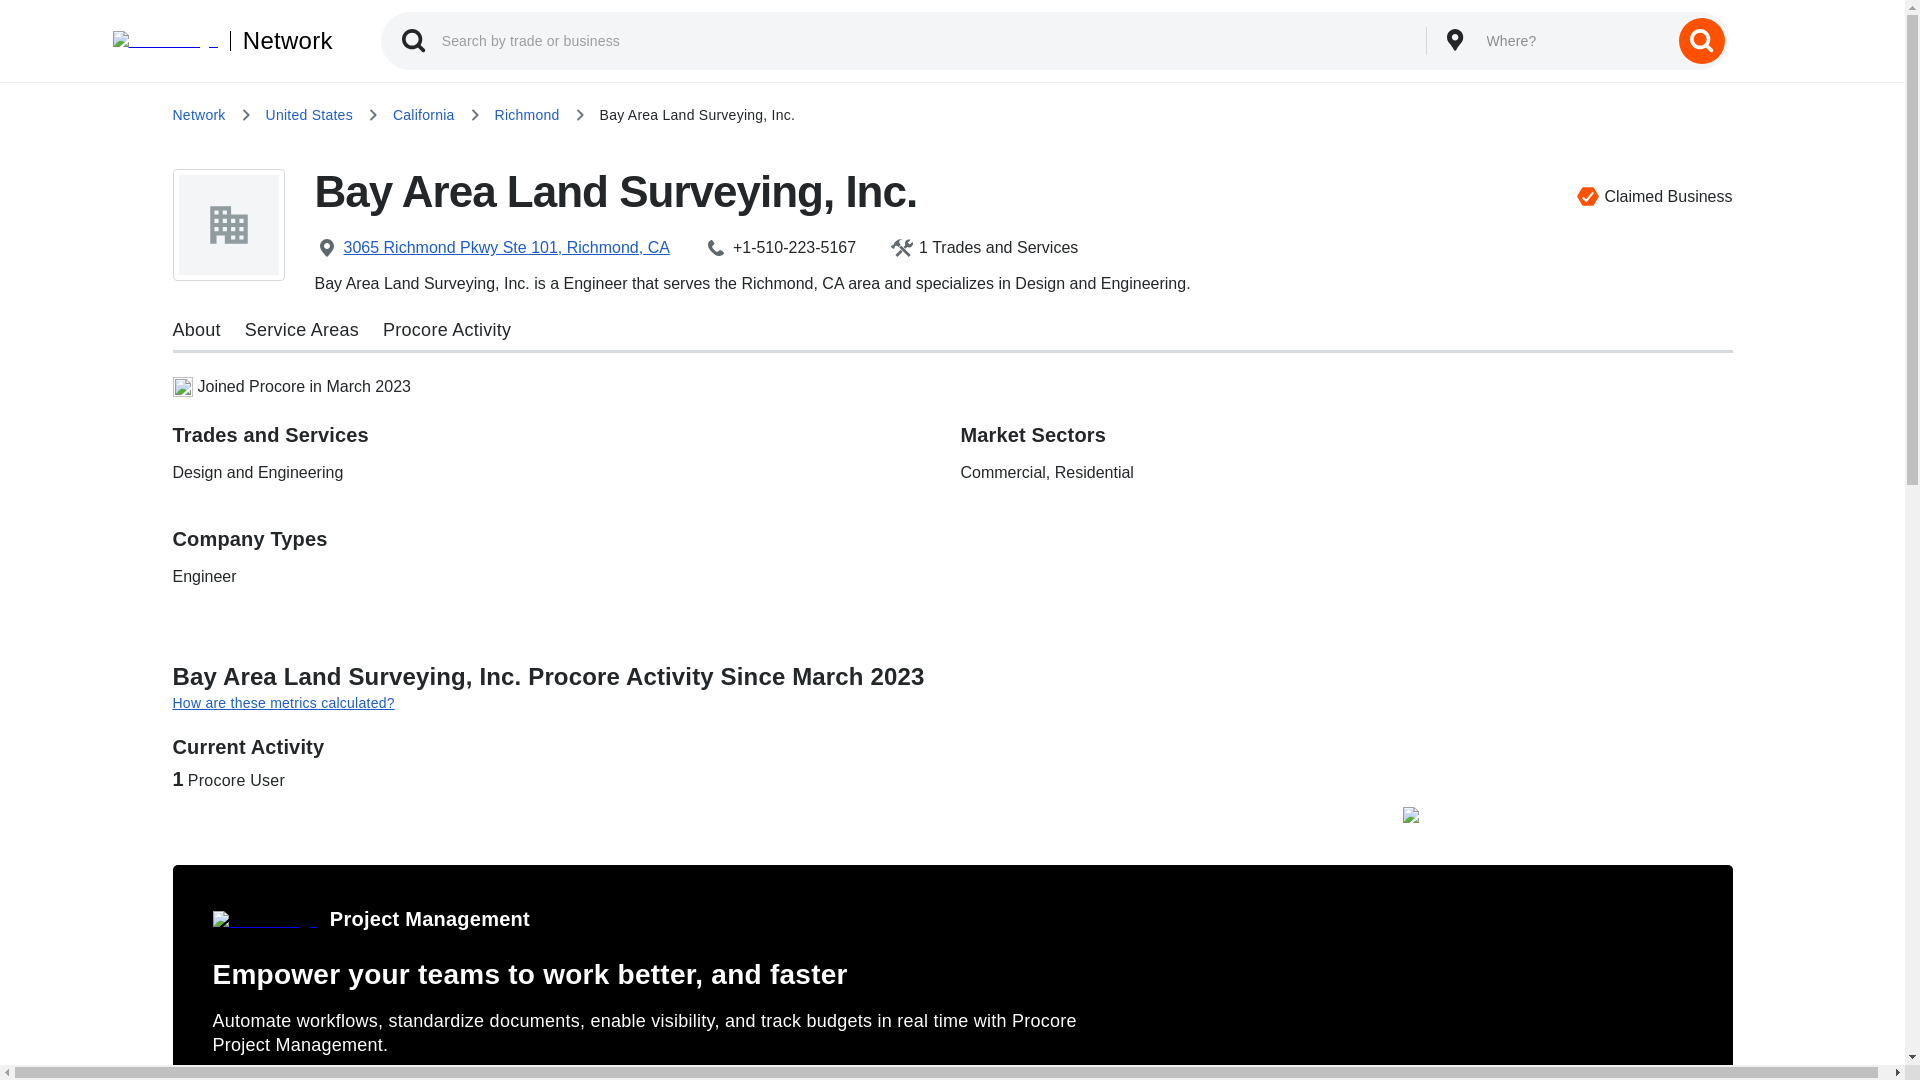  Describe the element at coordinates (424, 114) in the screenshot. I see `California` at that location.